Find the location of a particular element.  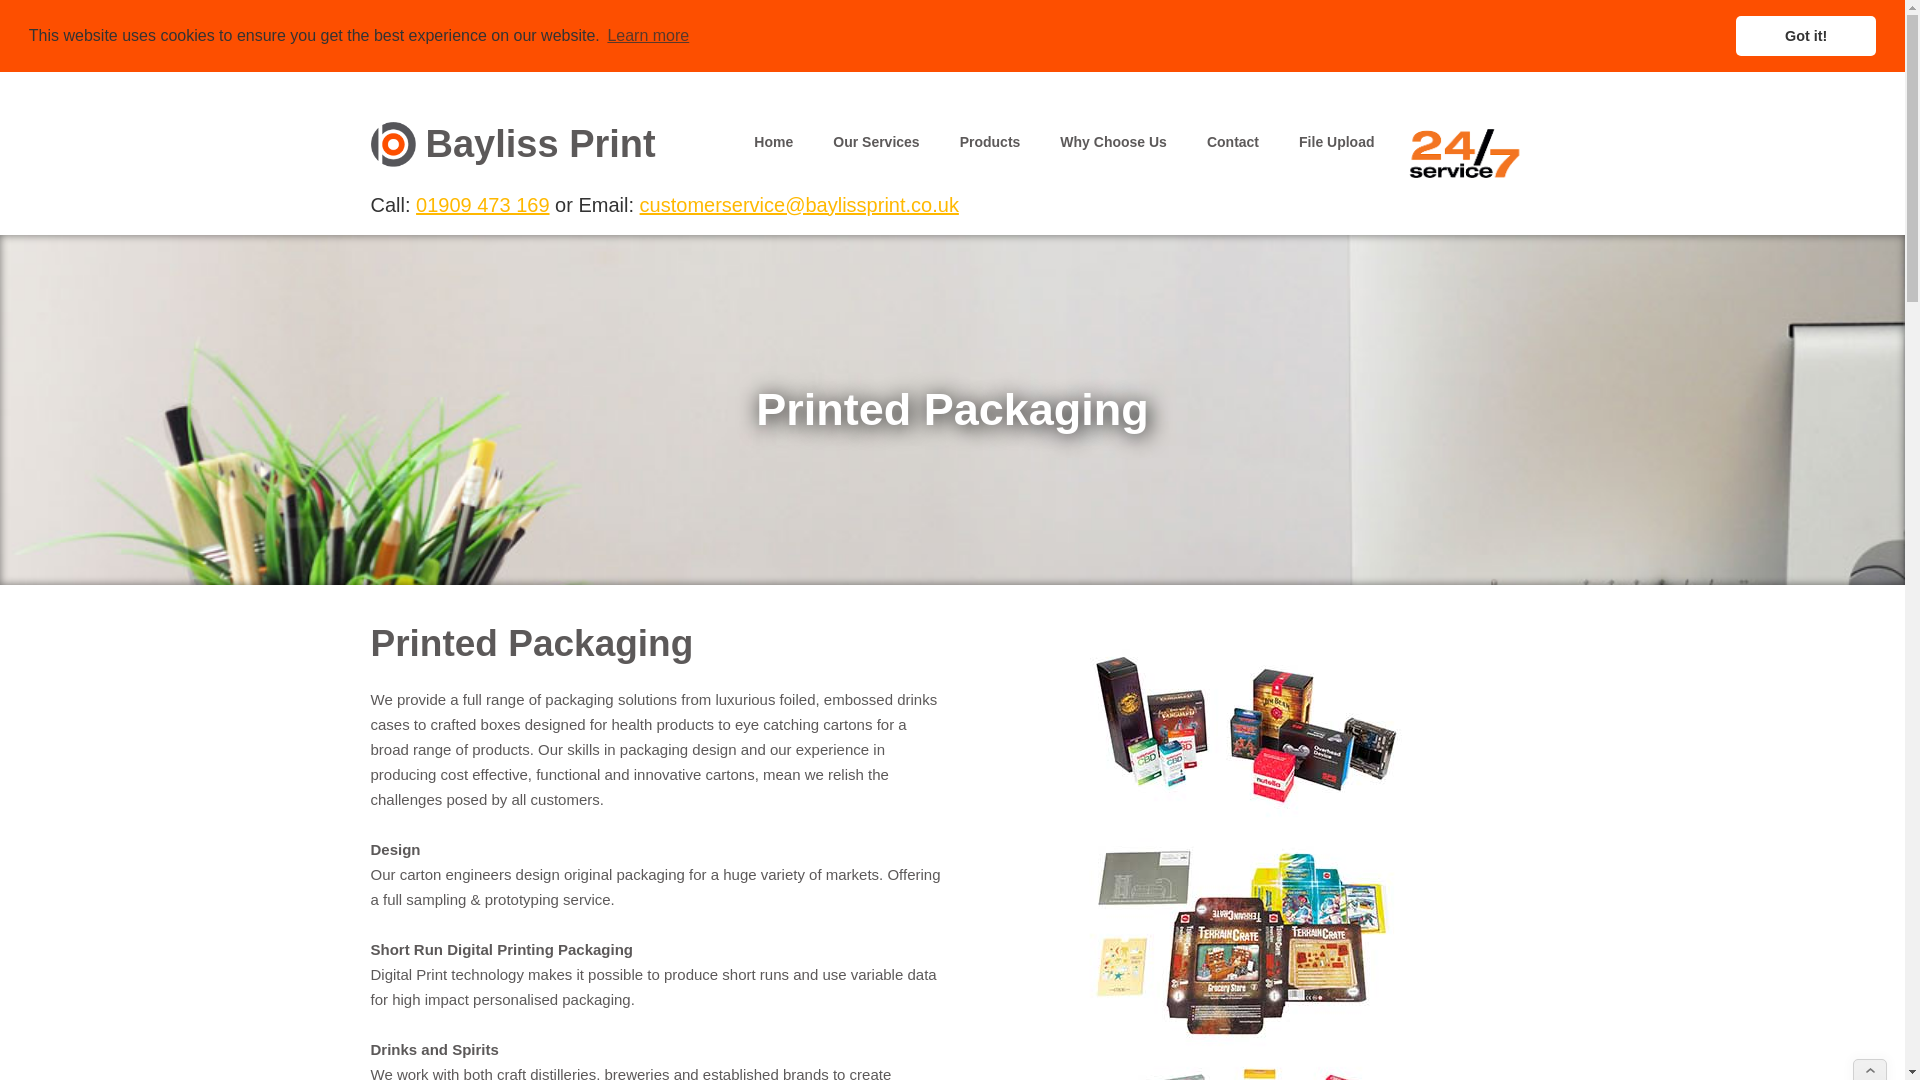

Learn more is located at coordinates (648, 35).